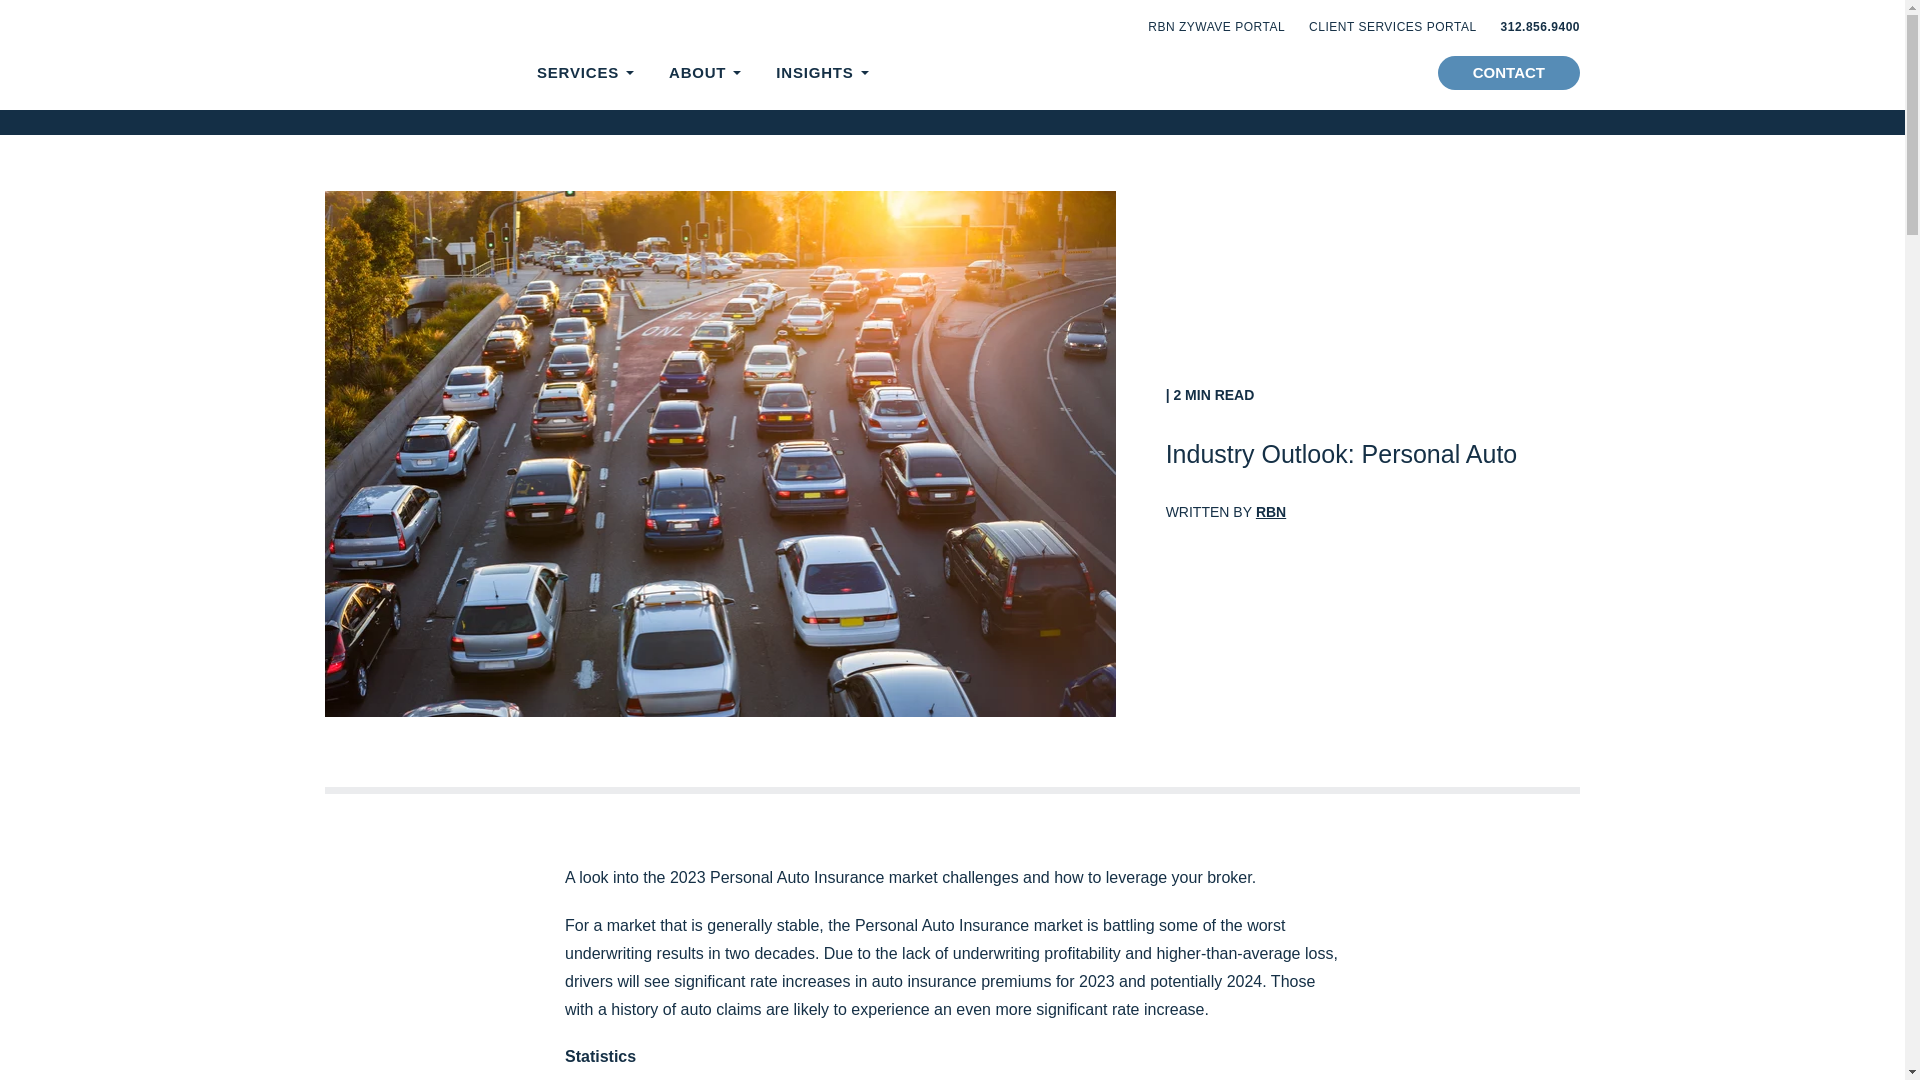 The height and width of the screenshot is (1080, 1920). I want to click on ABOUT, so click(696, 72).